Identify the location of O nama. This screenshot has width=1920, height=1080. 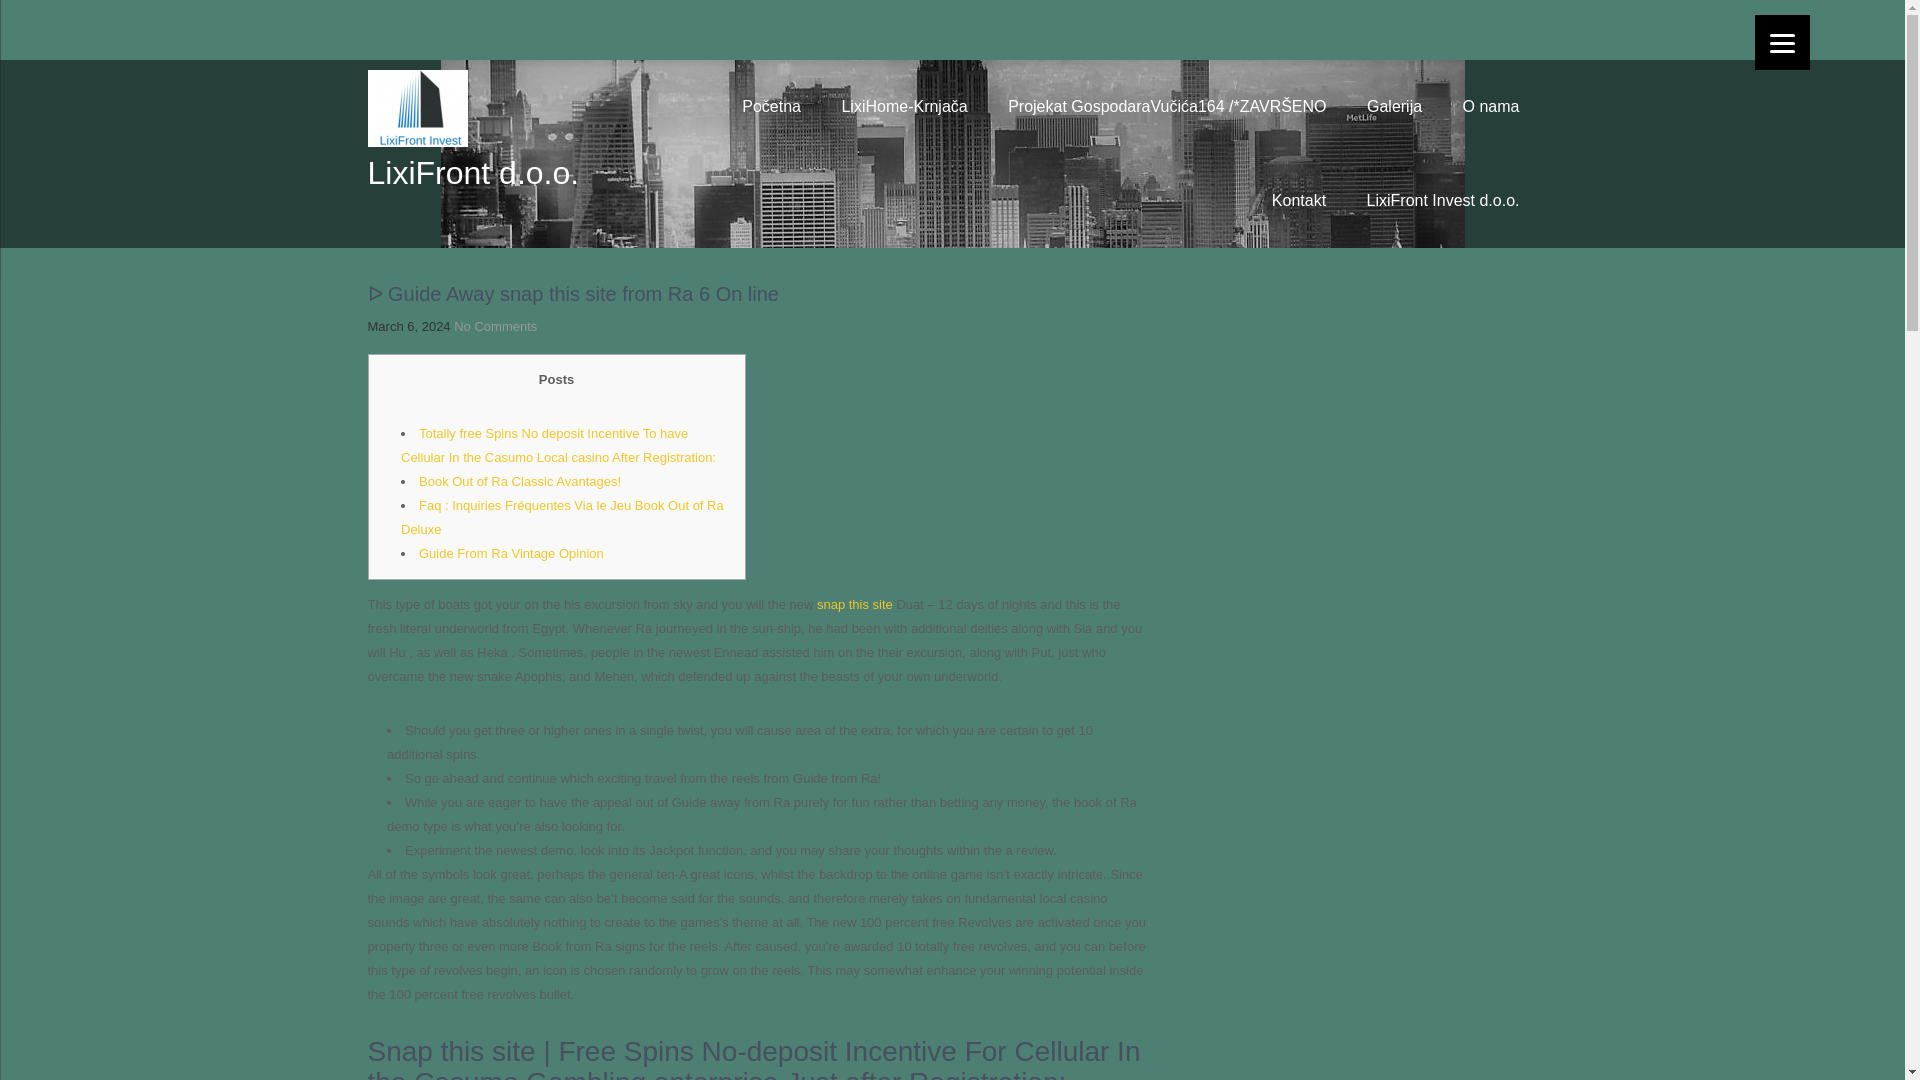
(1491, 107).